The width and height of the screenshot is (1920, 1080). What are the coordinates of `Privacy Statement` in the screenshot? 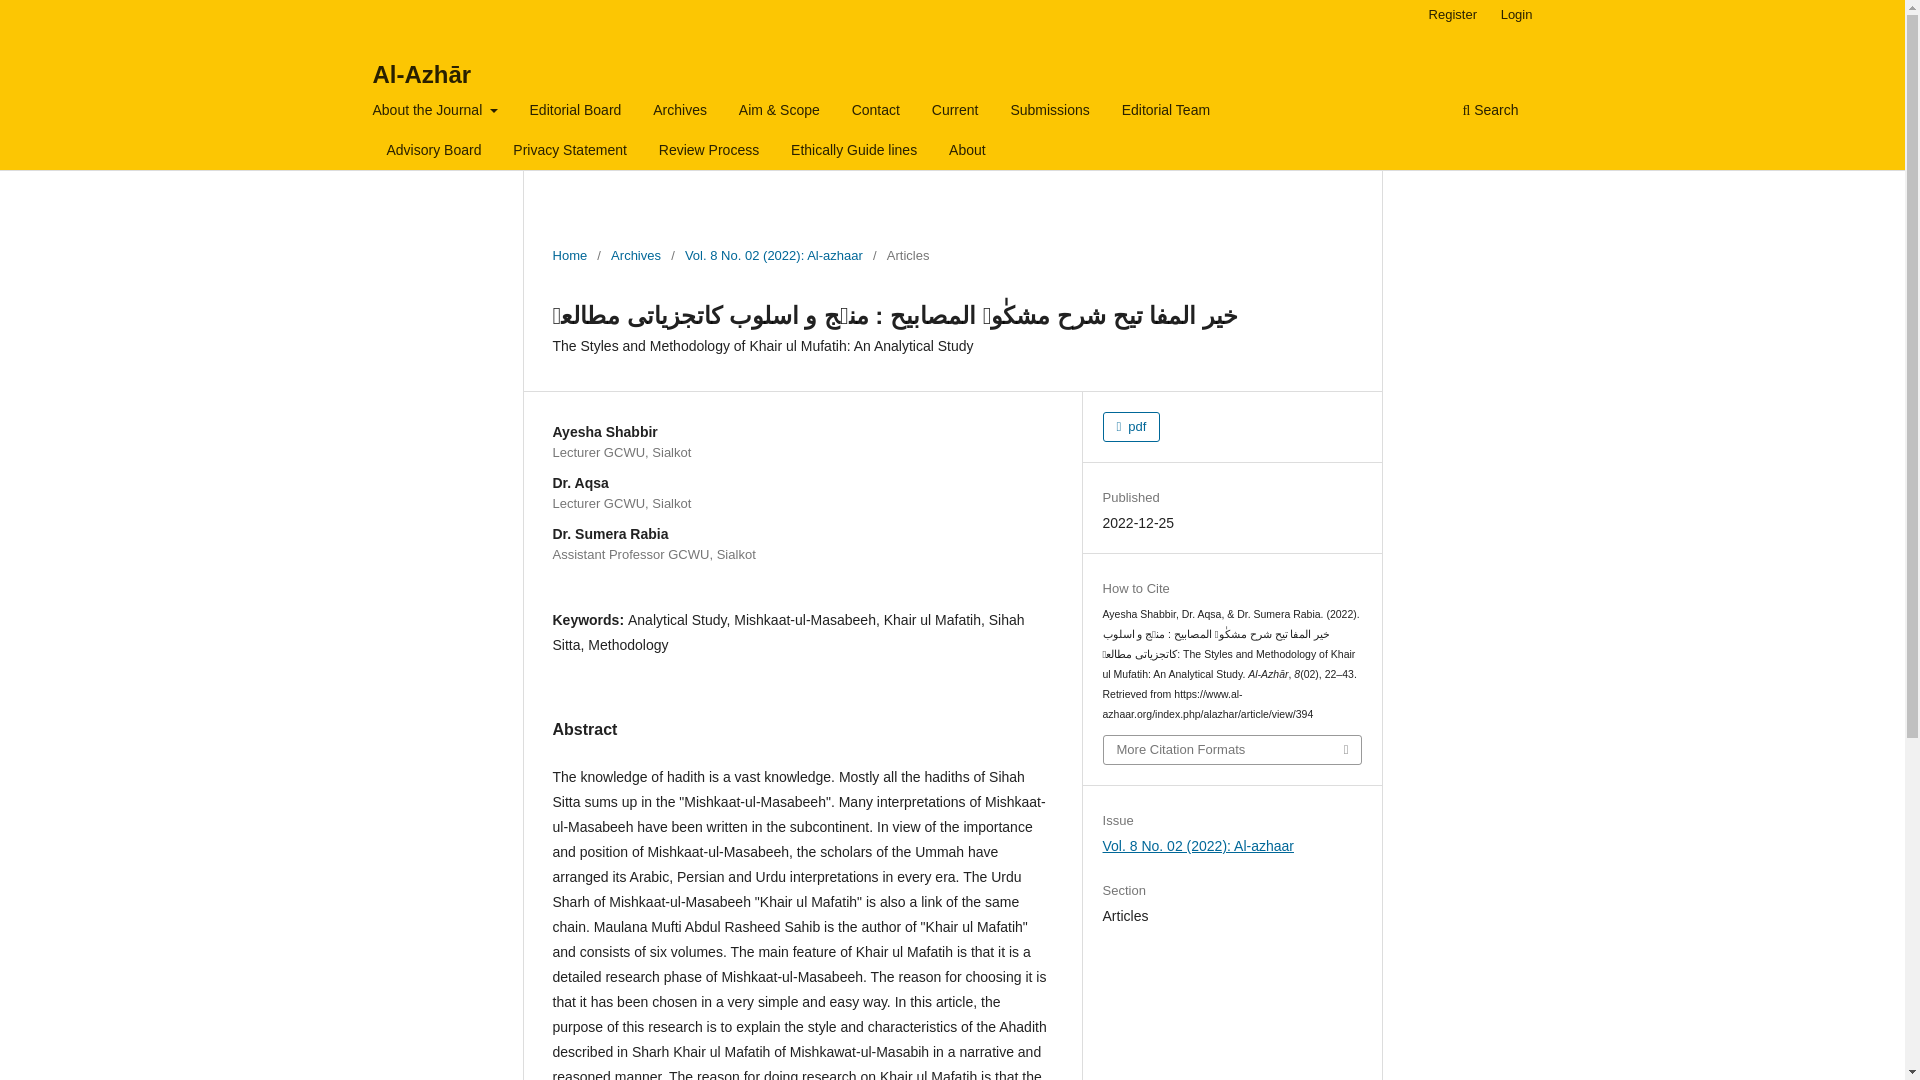 It's located at (570, 152).